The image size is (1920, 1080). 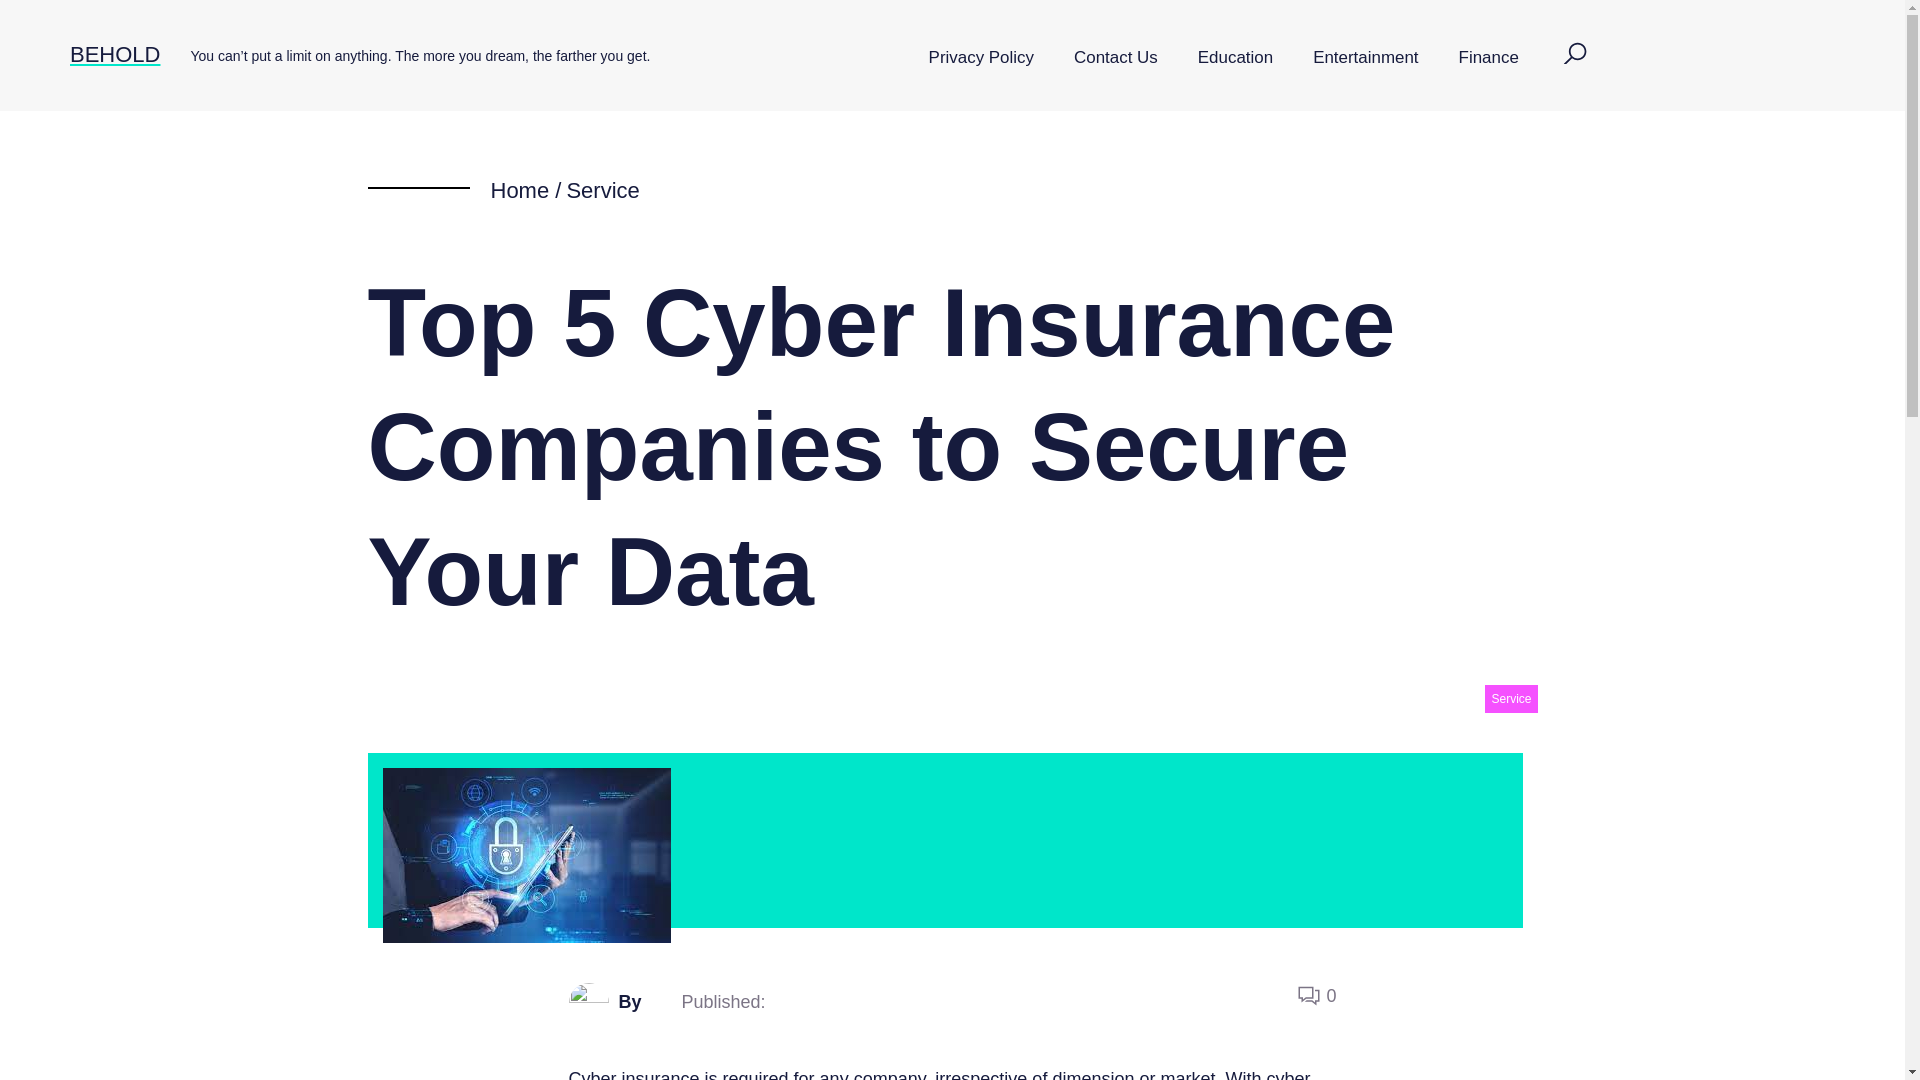 What do you see at coordinates (1235, 58) in the screenshot?
I see `Education` at bounding box center [1235, 58].